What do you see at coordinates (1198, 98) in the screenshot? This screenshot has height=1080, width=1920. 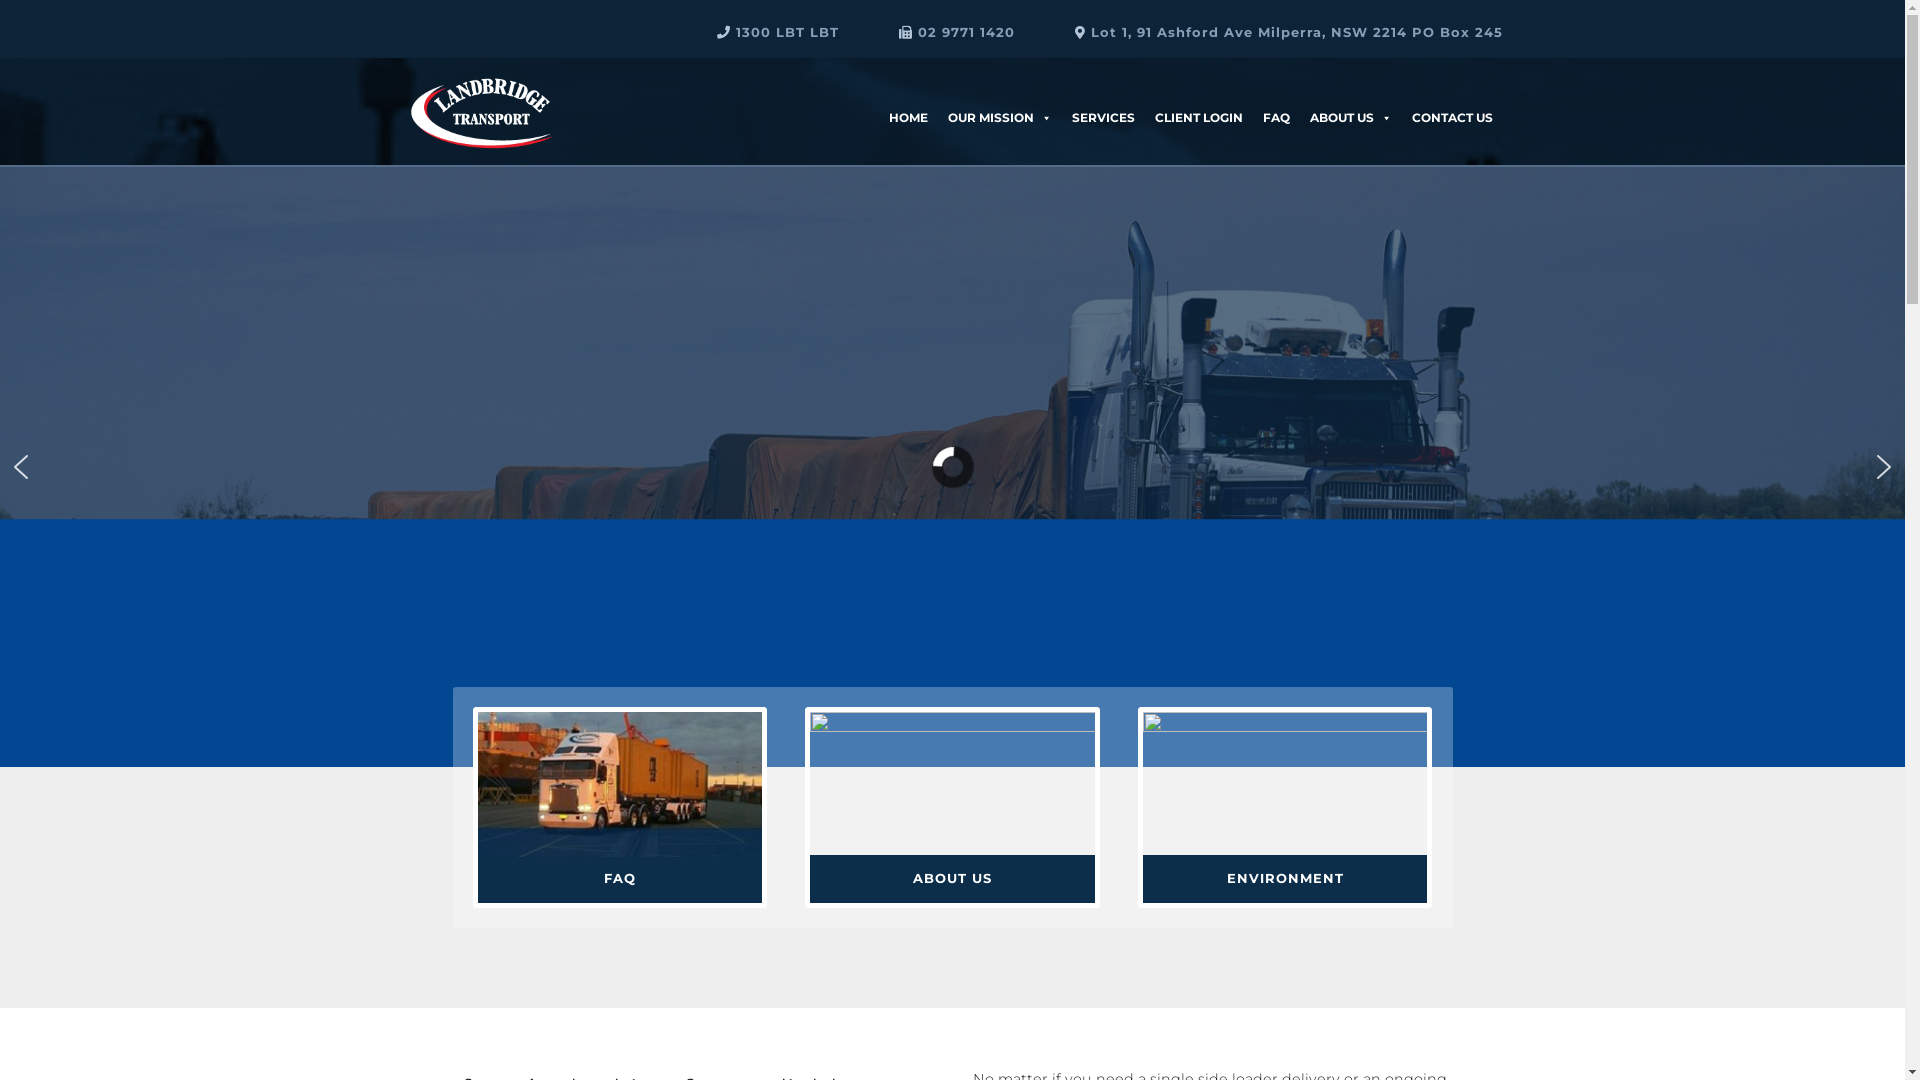 I see `CLIENT LOGIN` at bounding box center [1198, 98].